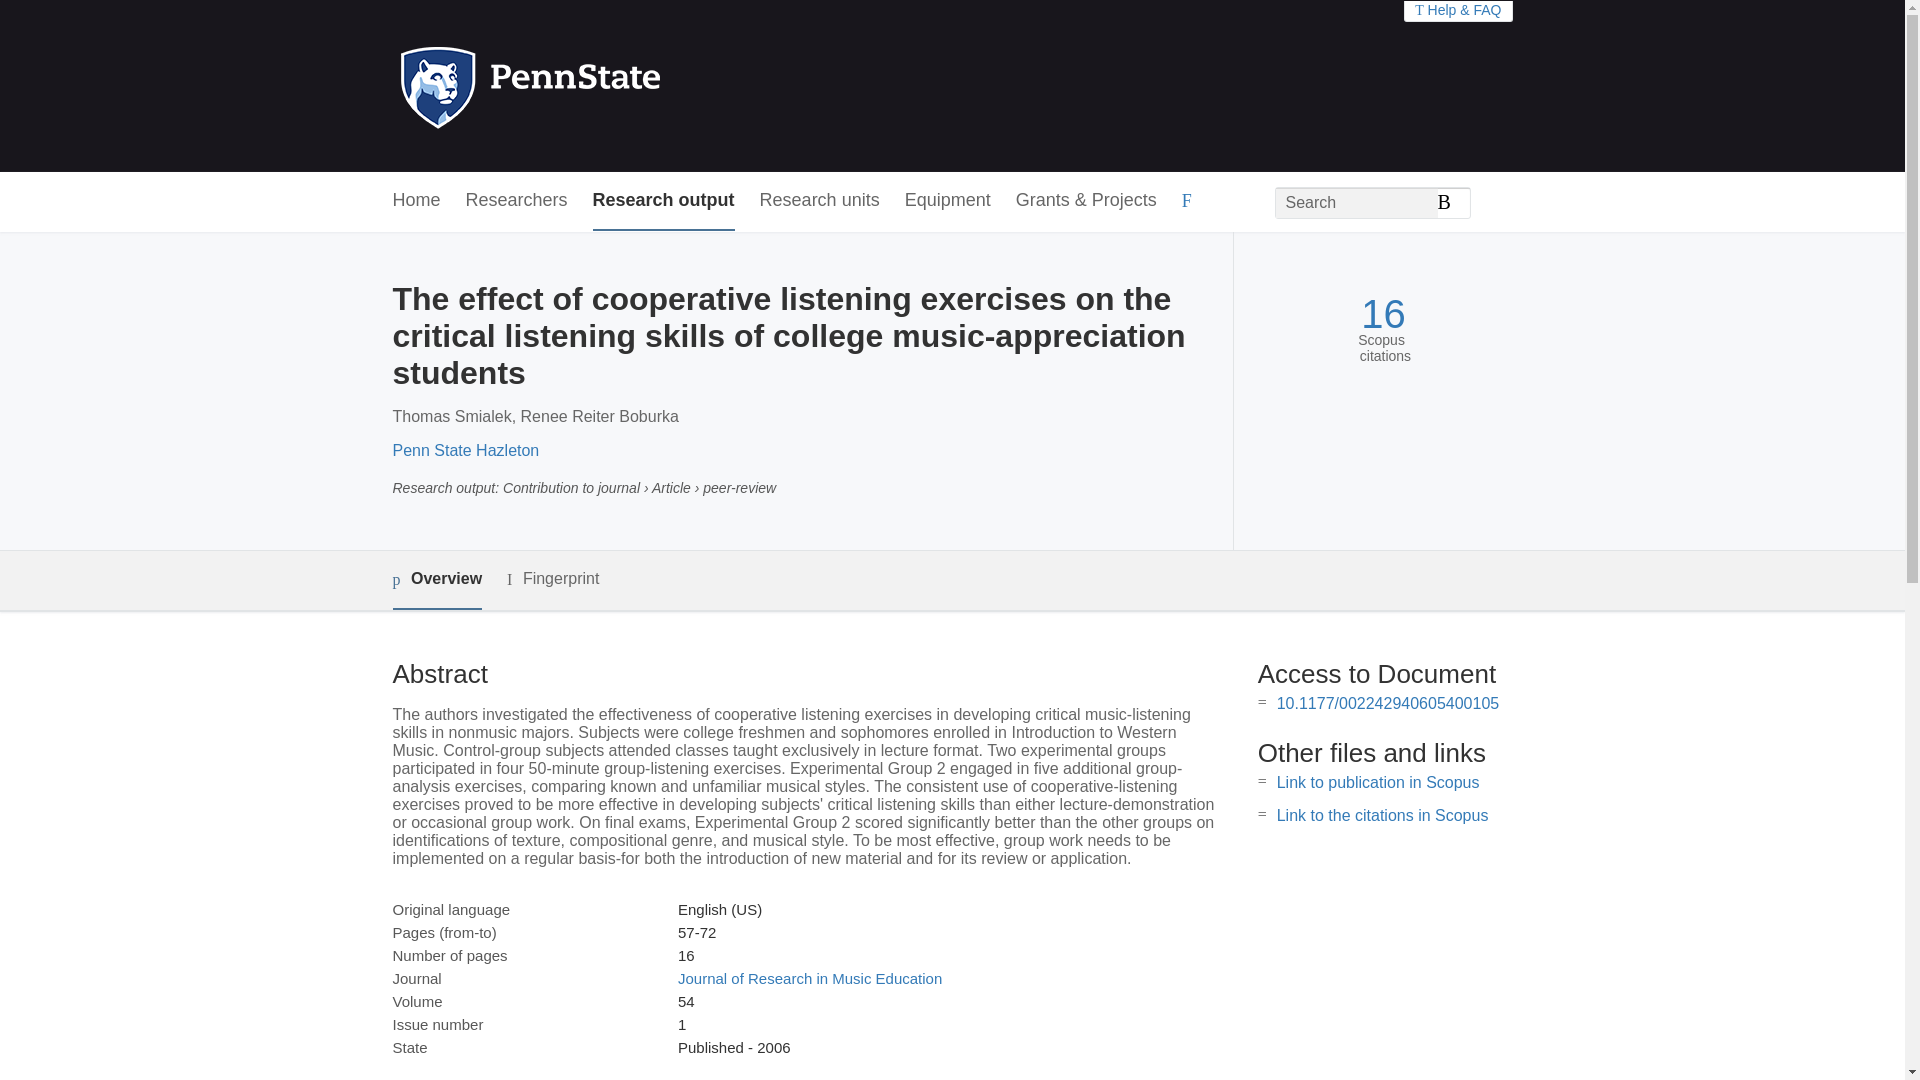 The width and height of the screenshot is (1920, 1080). I want to click on Link to the citations in Scopus, so click(1382, 815).